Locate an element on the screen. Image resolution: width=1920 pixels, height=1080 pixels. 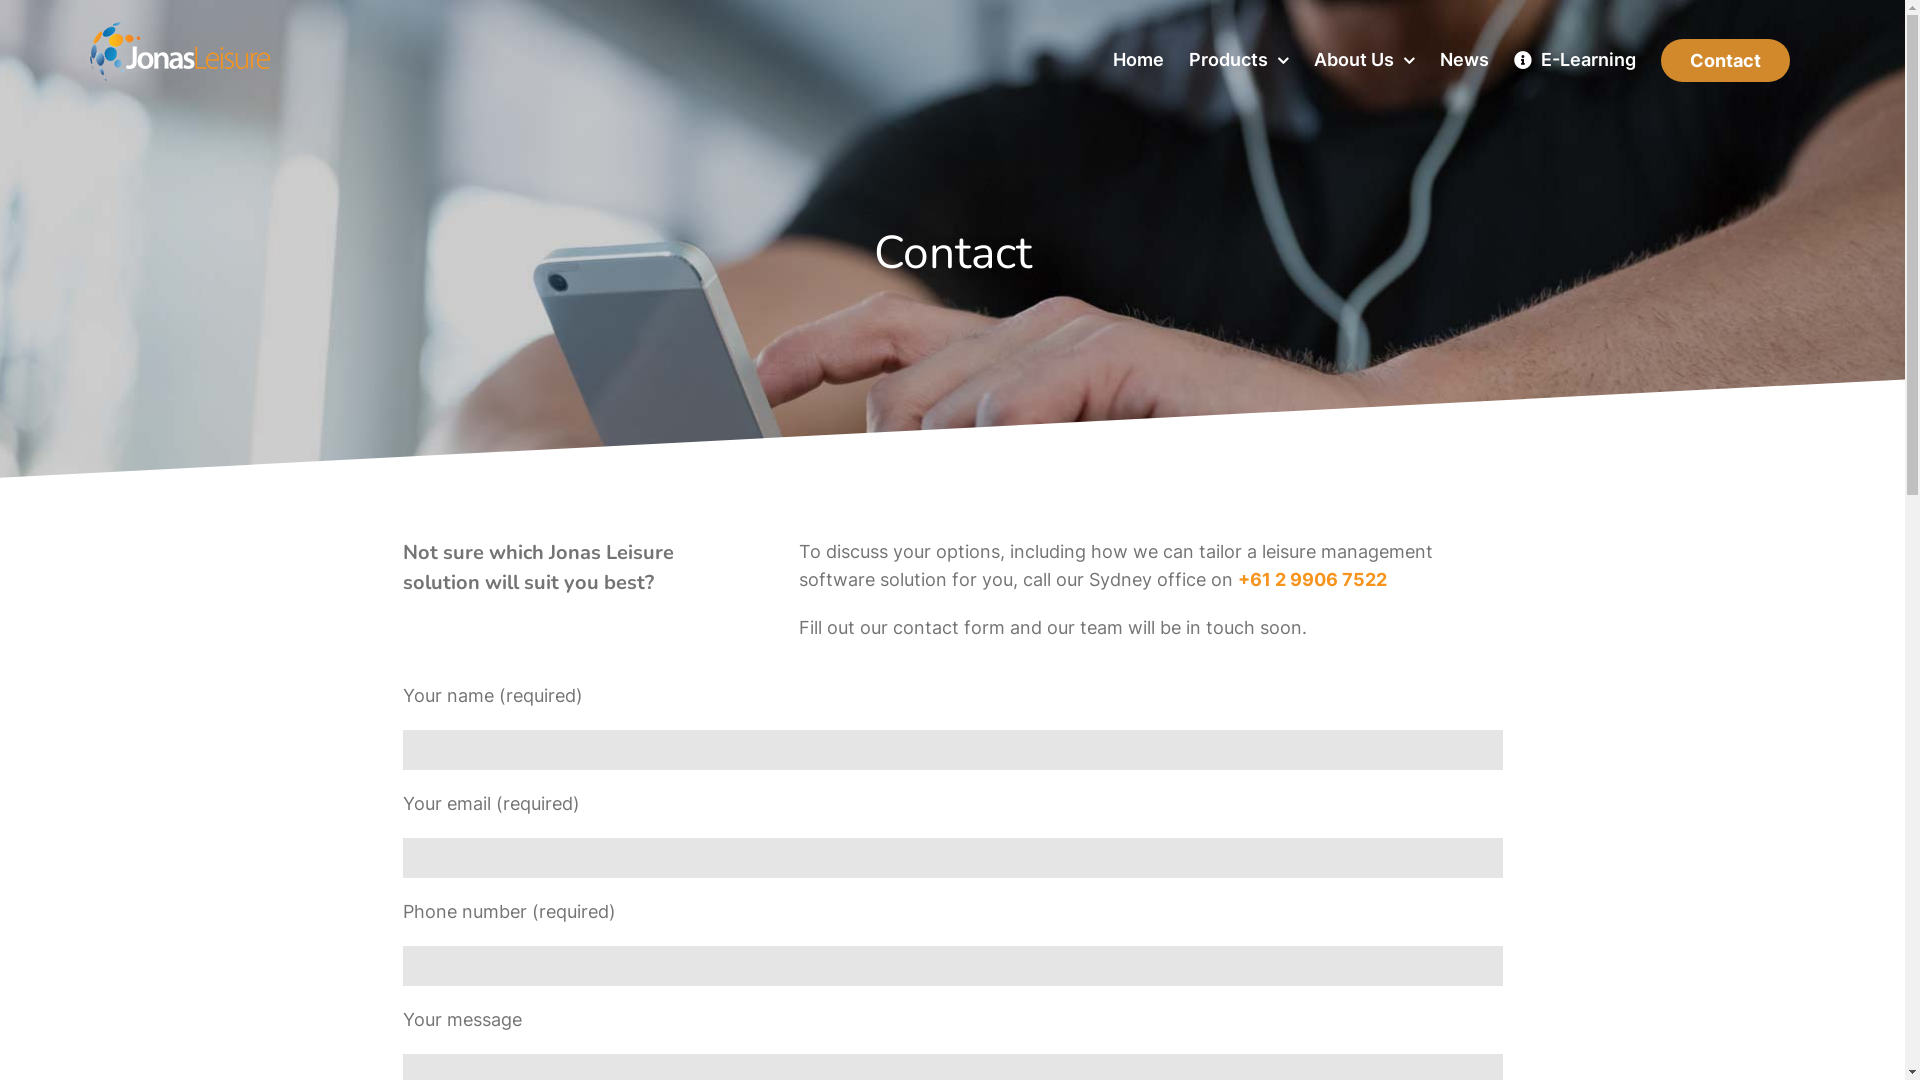
Contact is located at coordinates (1726, 60).